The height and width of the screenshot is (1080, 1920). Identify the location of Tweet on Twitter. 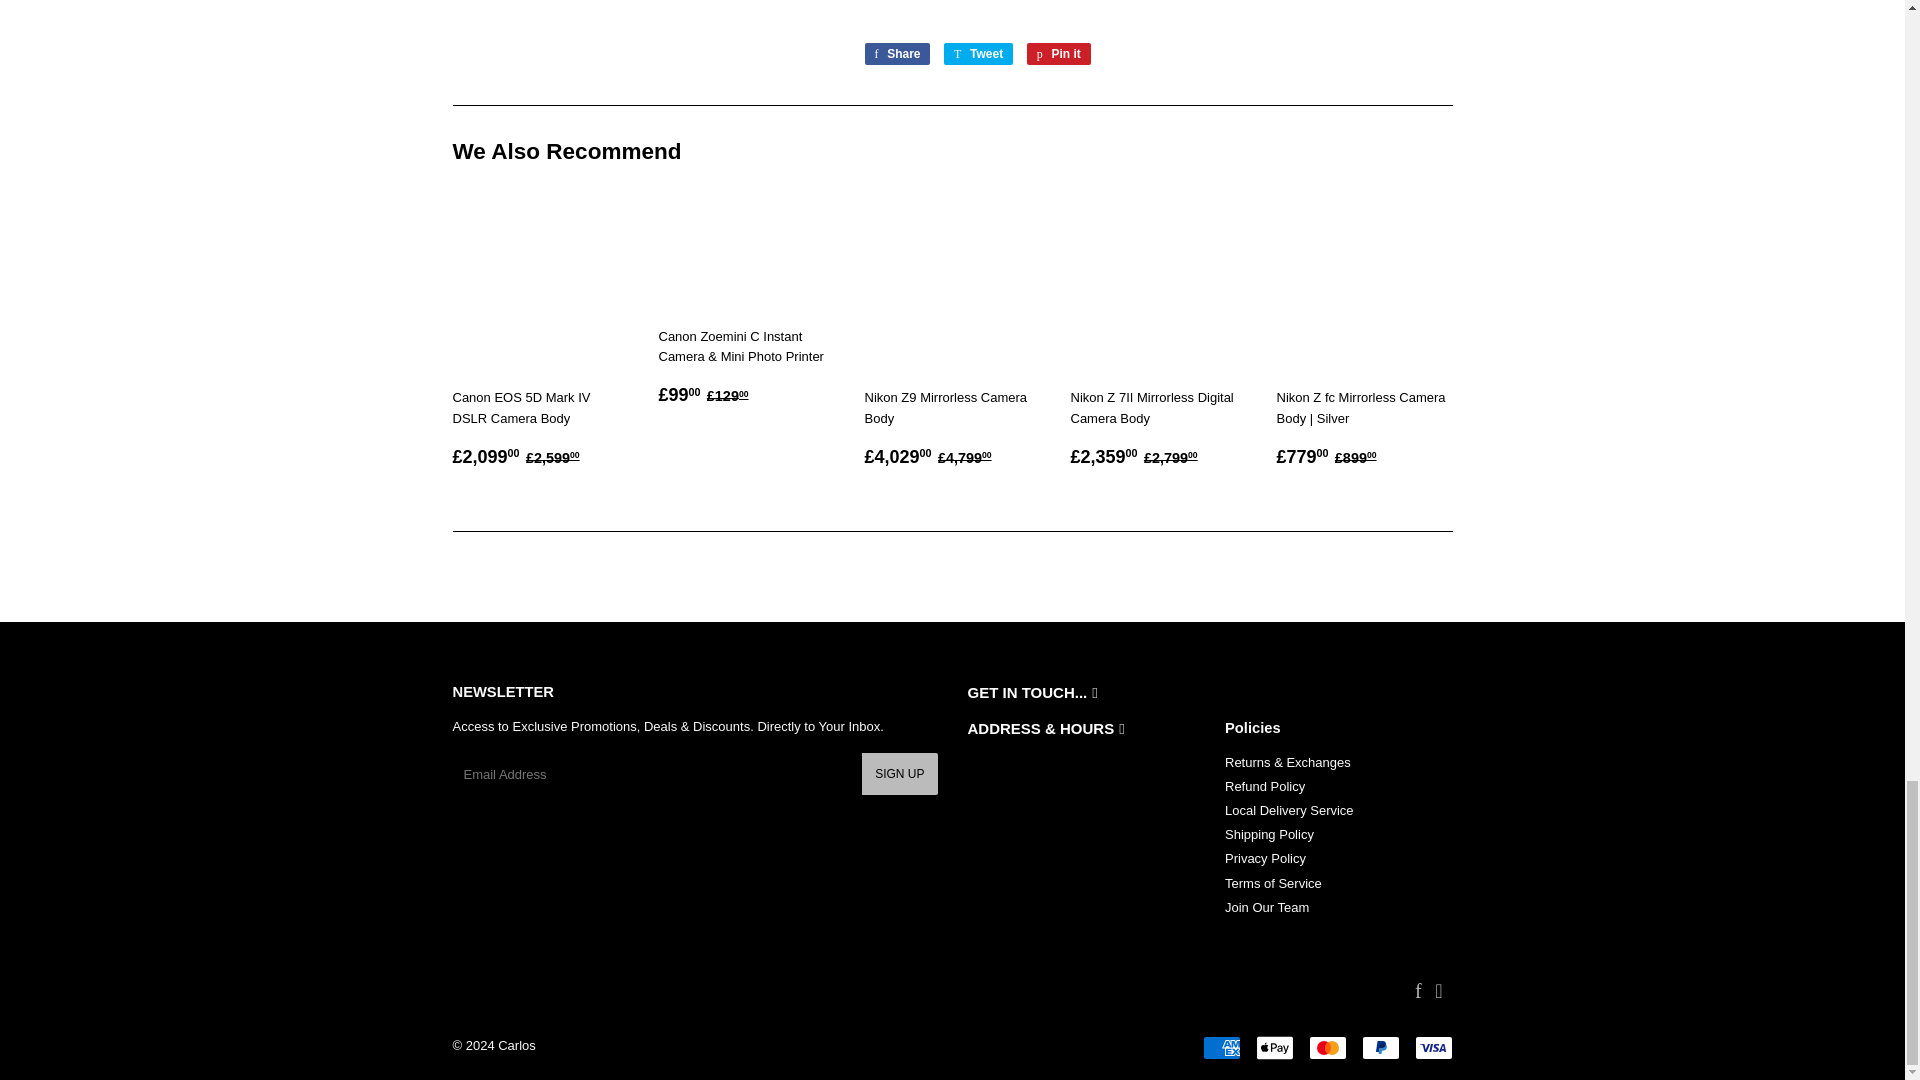
(978, 54).